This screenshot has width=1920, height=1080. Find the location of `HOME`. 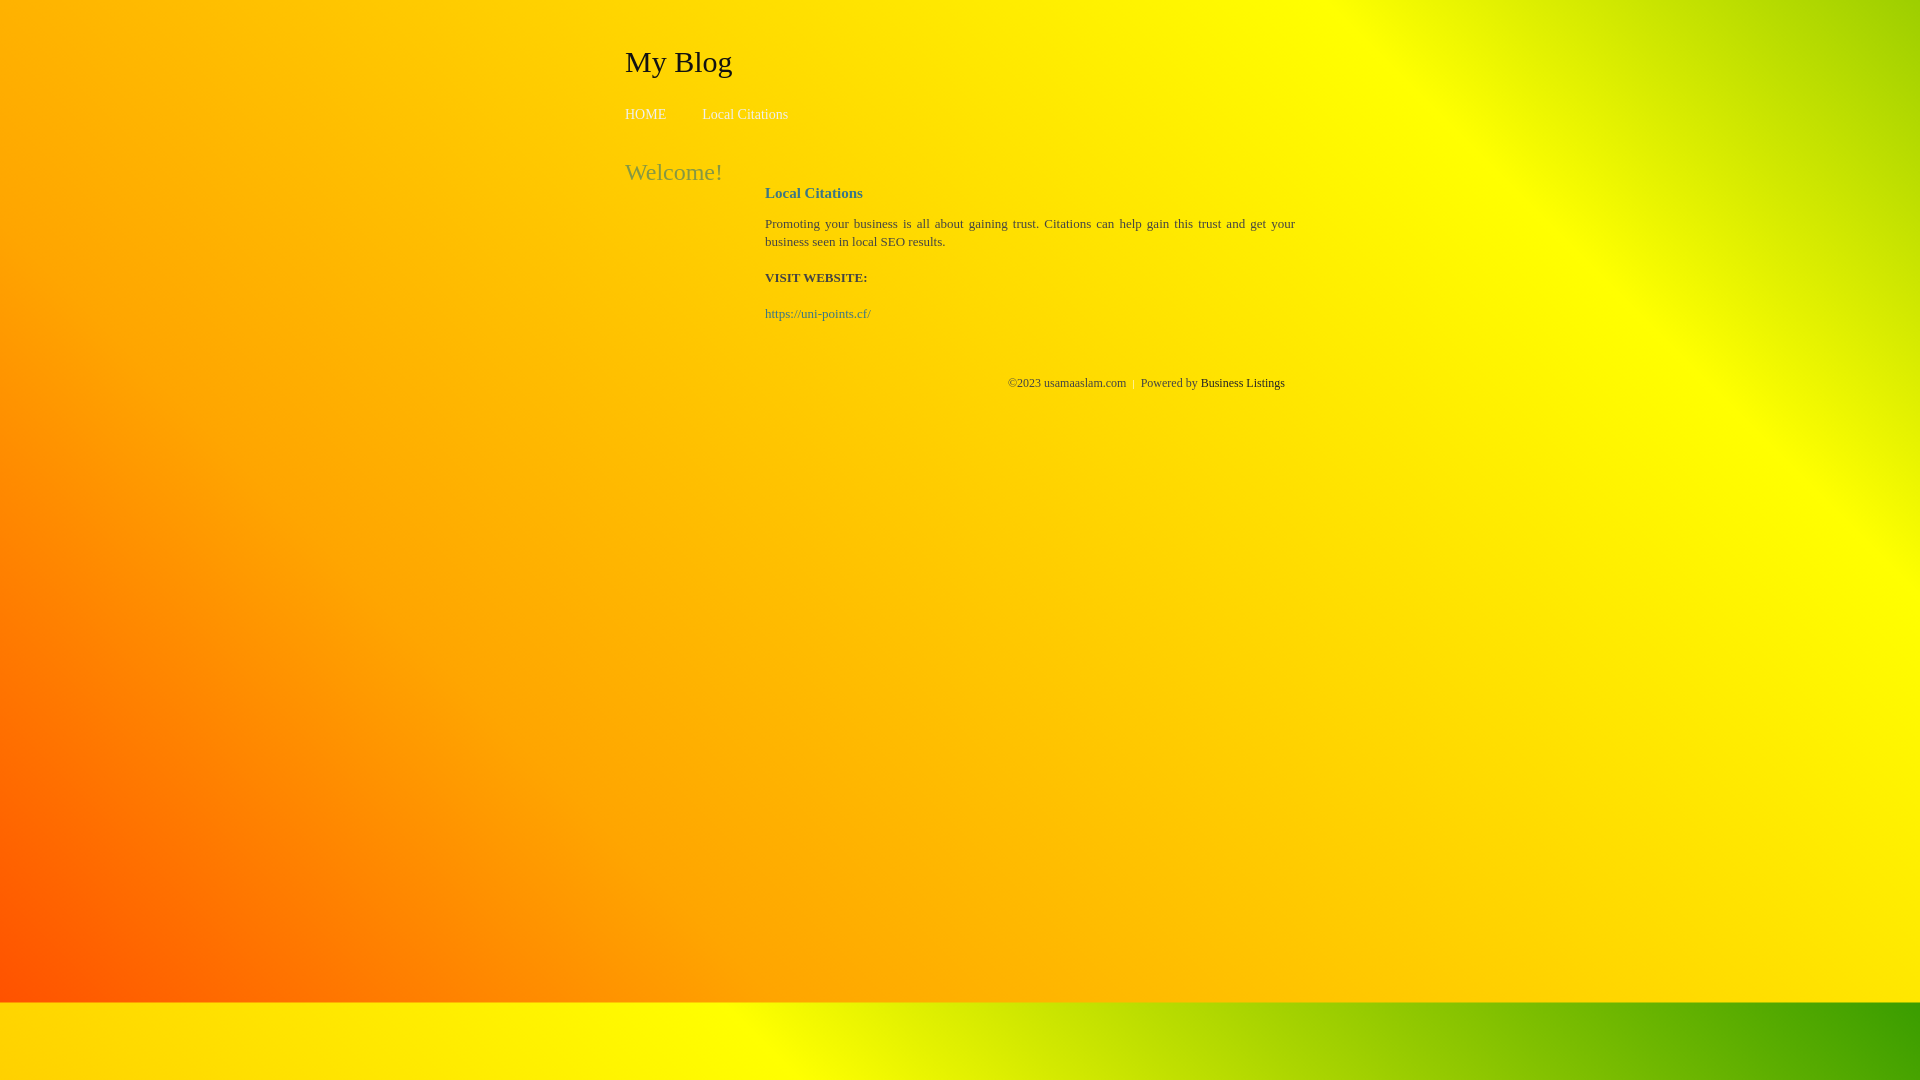

HOME is located at coordinates (646, 114).